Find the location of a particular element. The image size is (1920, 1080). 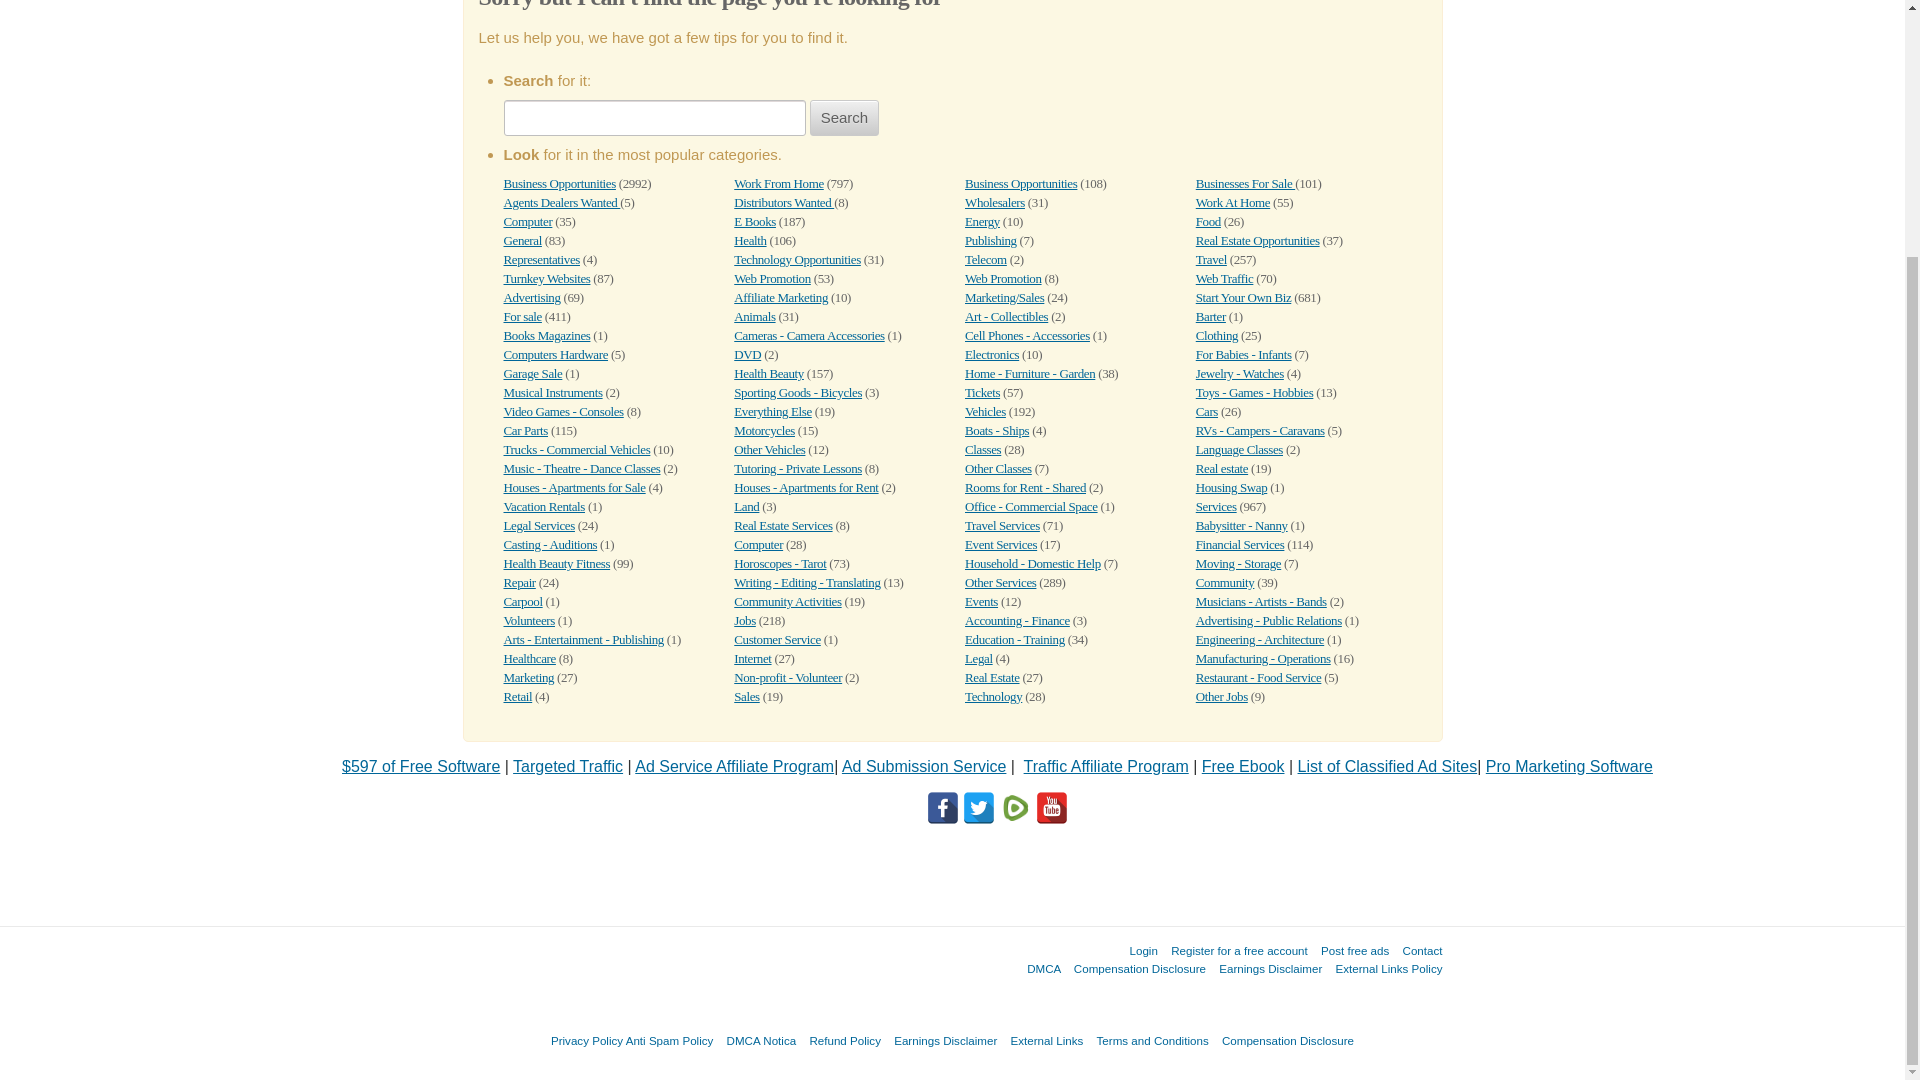

Web Traffic is located at coordinates (1224, 278).